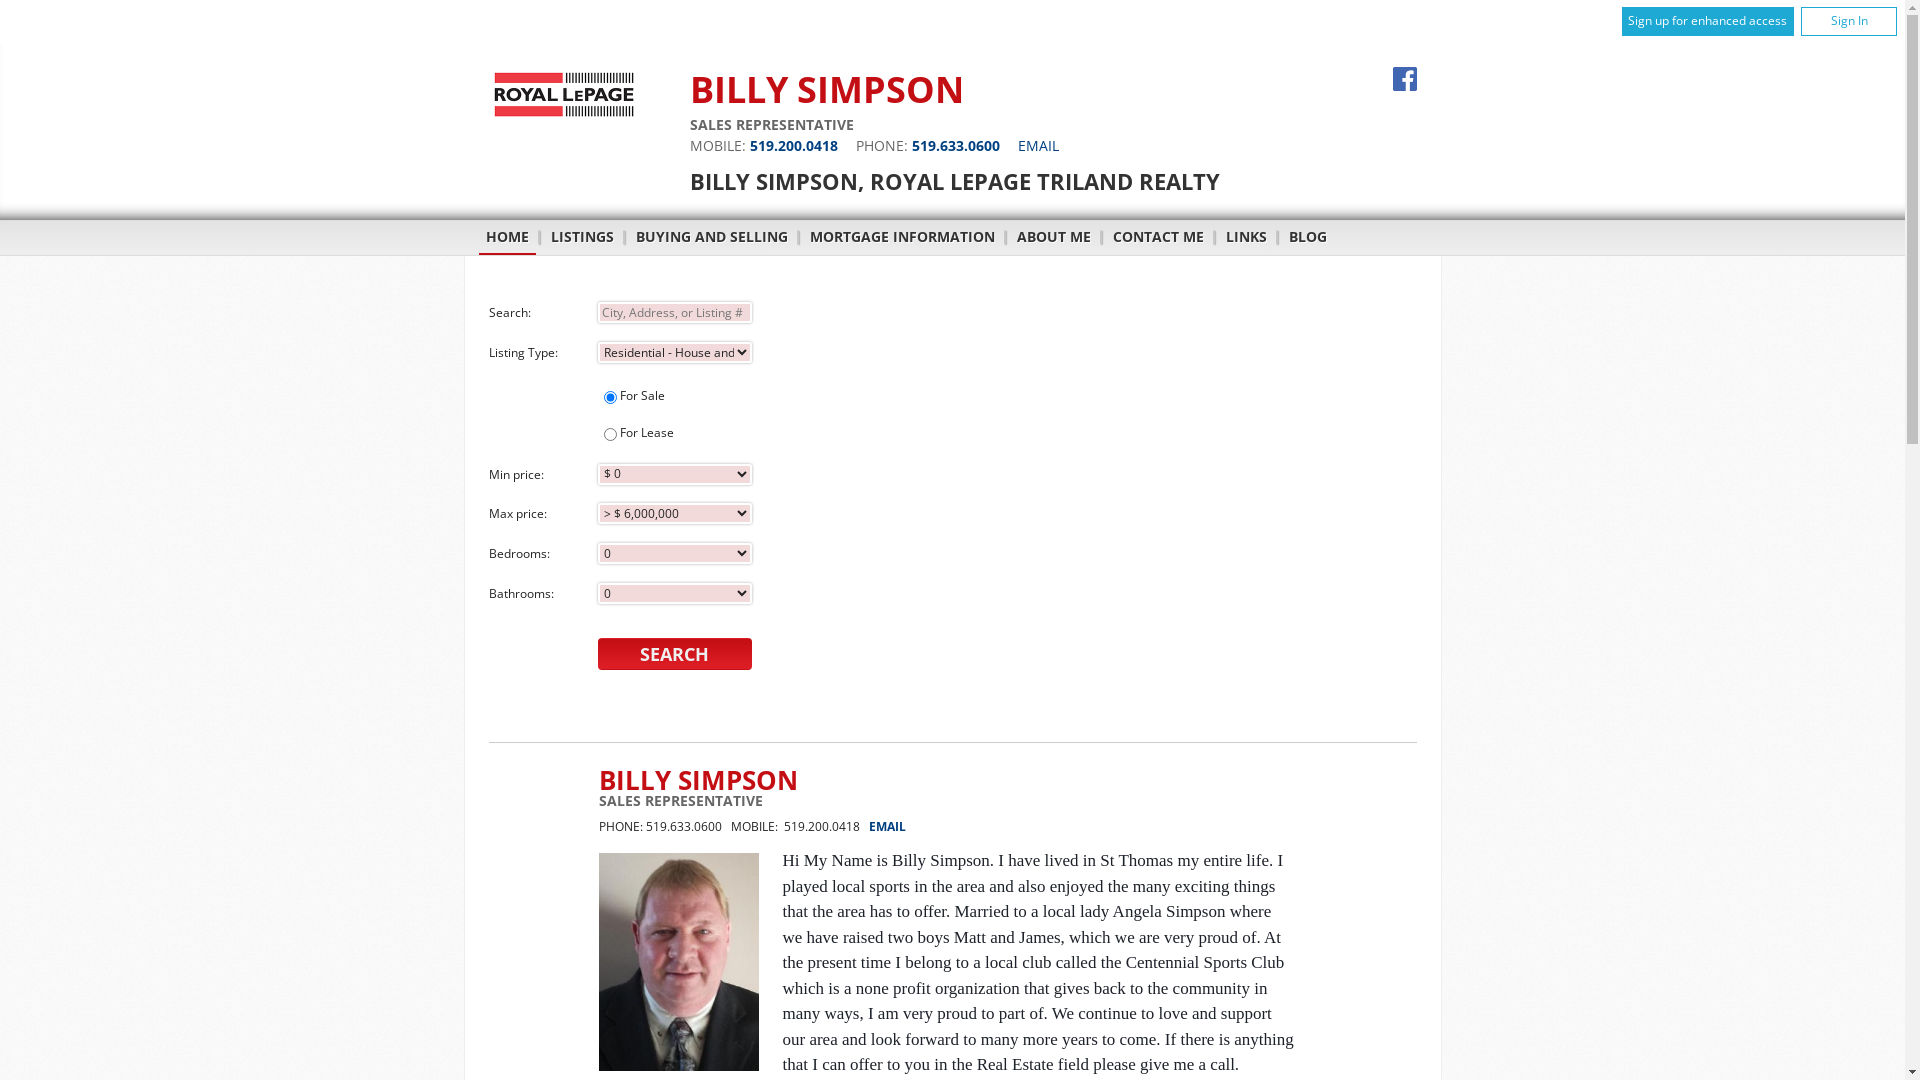 The image size is (1920, 1080). What do you see at coordinates (1158, 238) in the screenshot?
I see `CONTACT ME` at bounding box center [1158, 238].